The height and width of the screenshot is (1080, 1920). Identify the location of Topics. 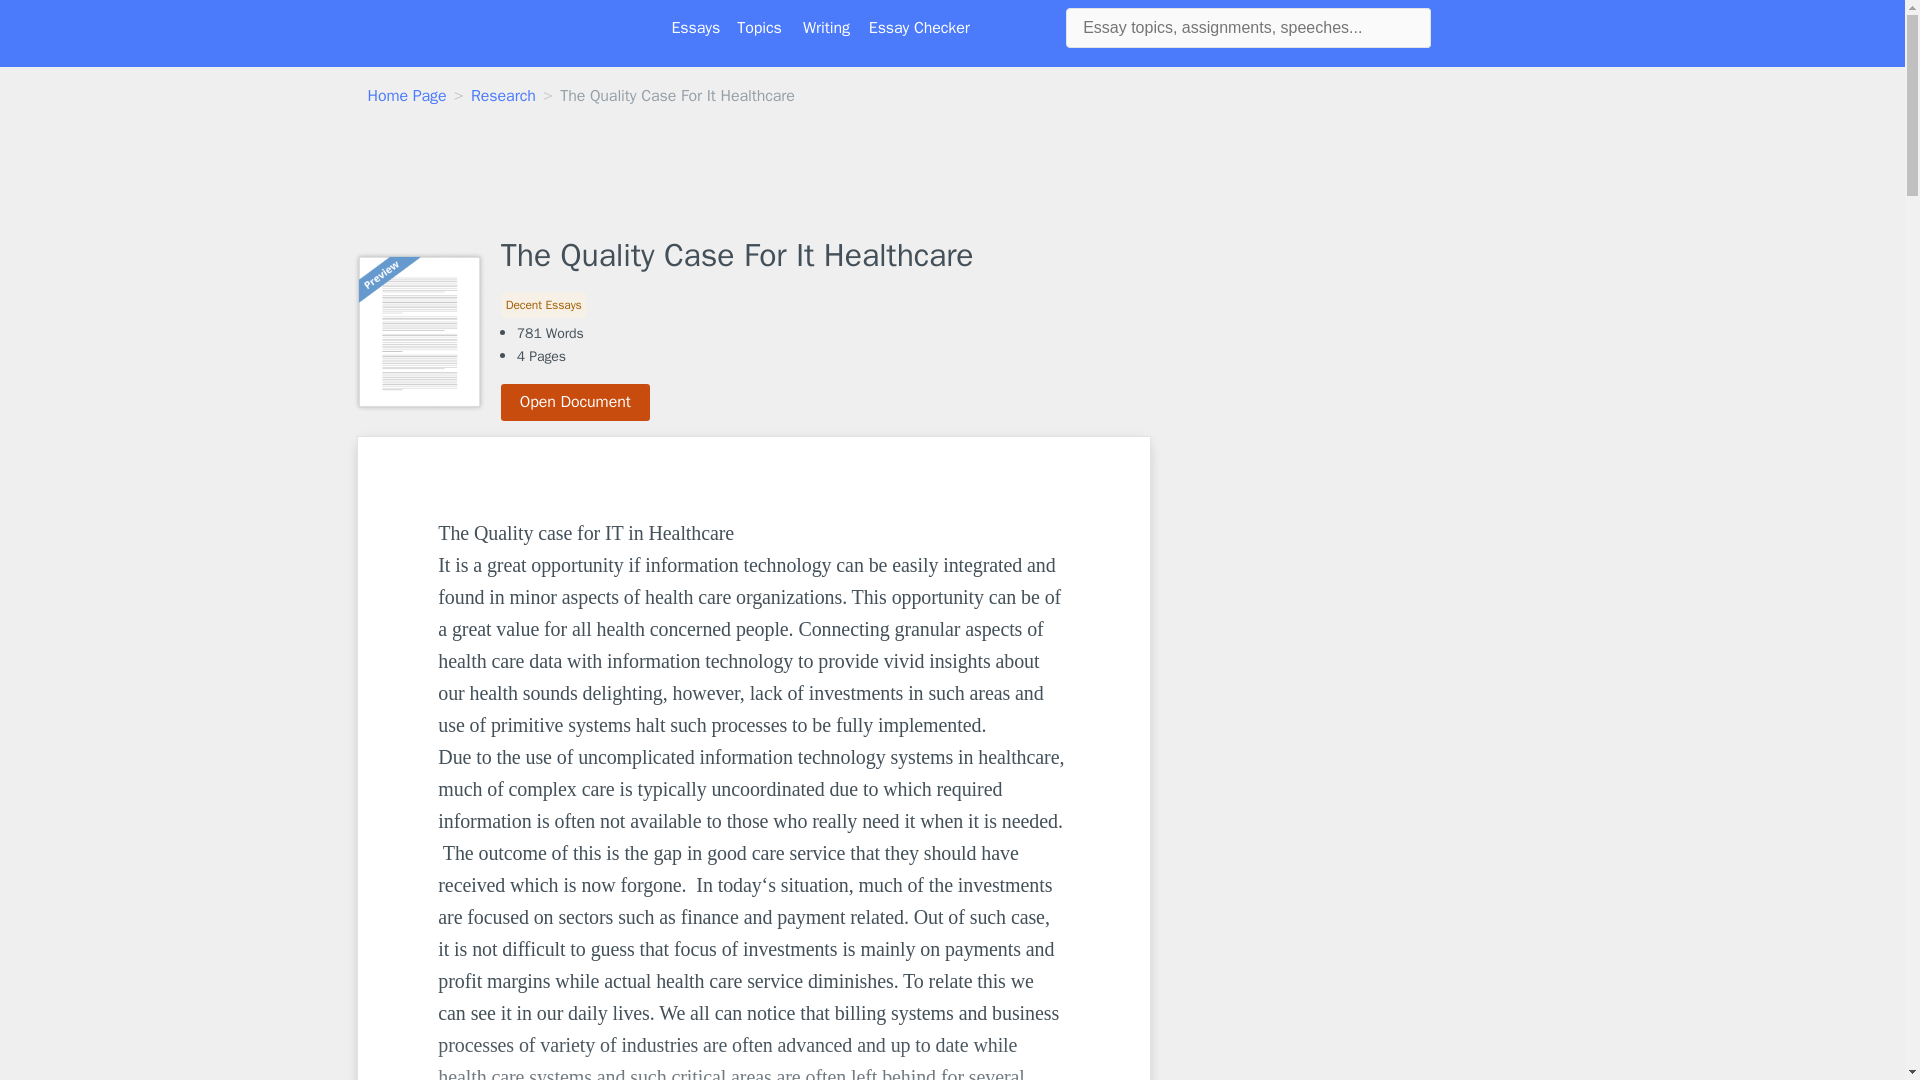
(759, 28).